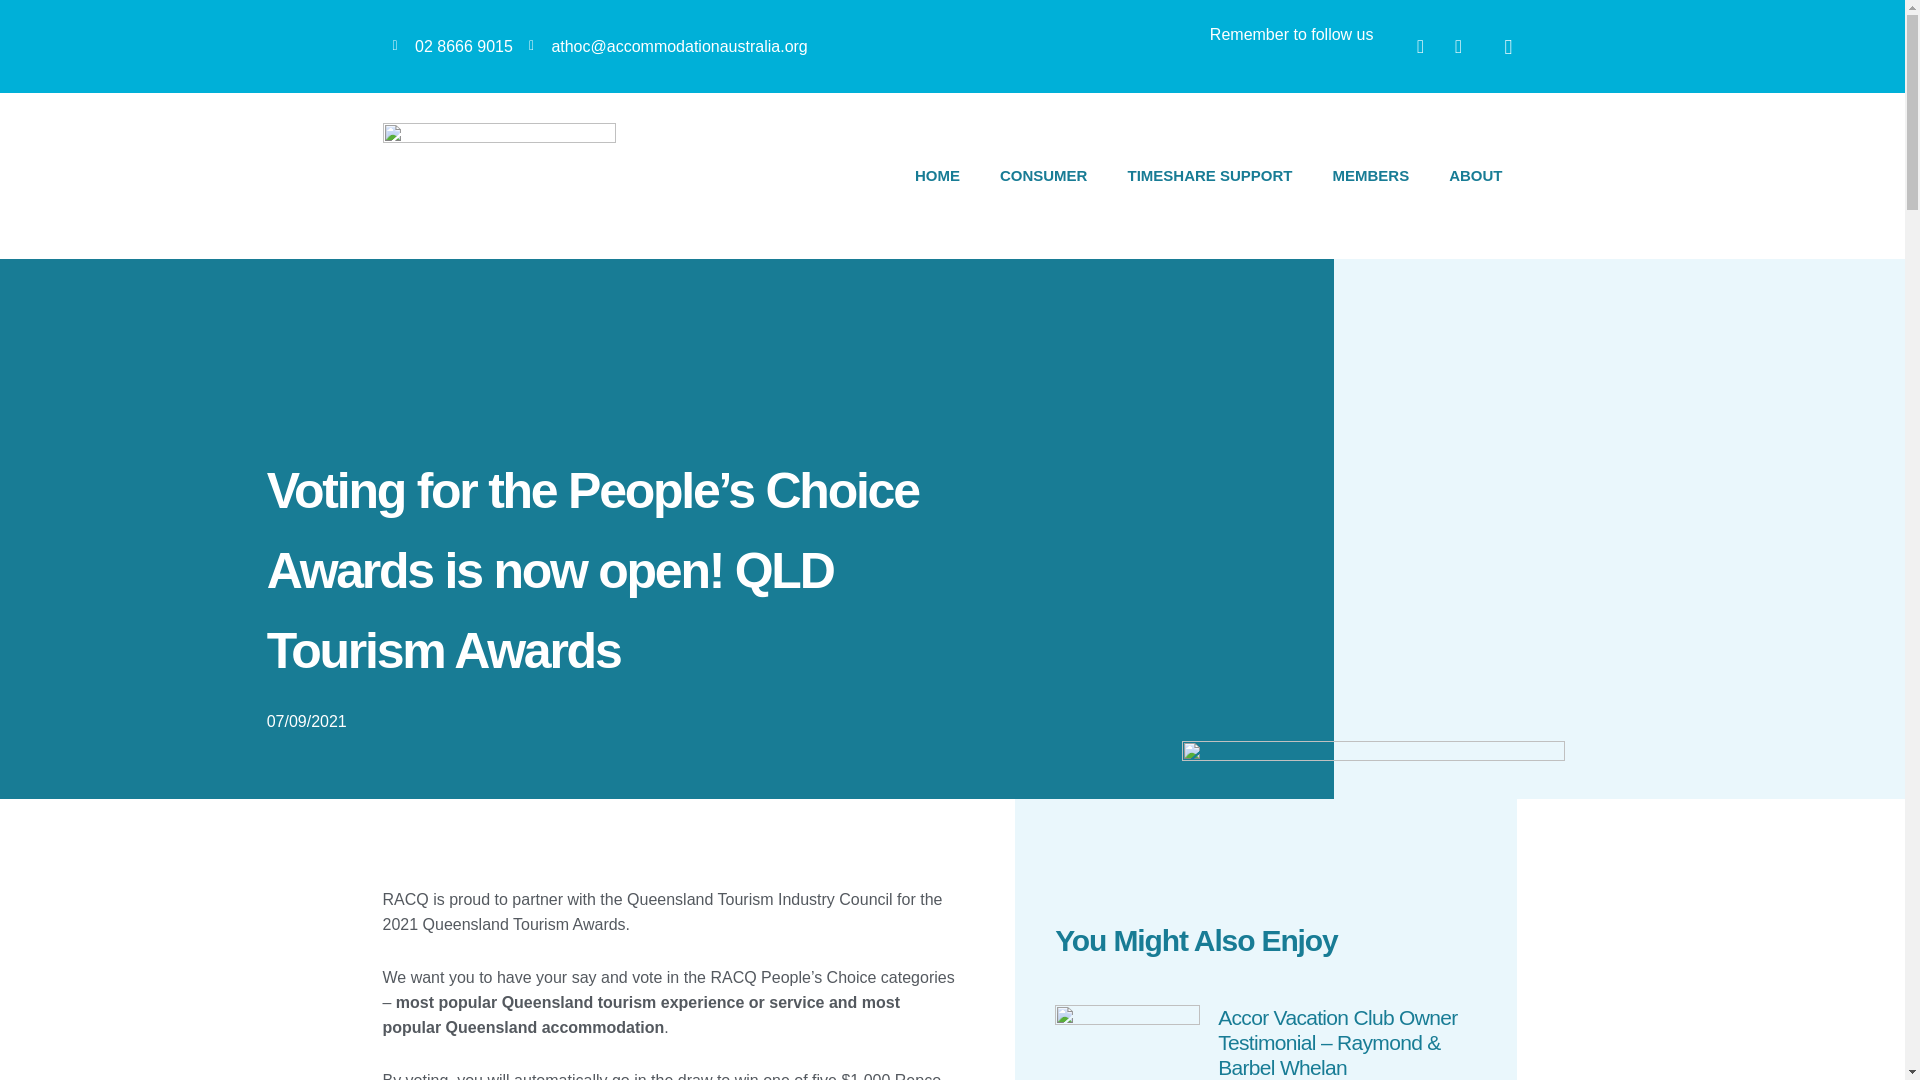 Image resolution: width=1920 pixels, height=1080 pixels. I want to click on 02 8666 9015, so click(452, 46).